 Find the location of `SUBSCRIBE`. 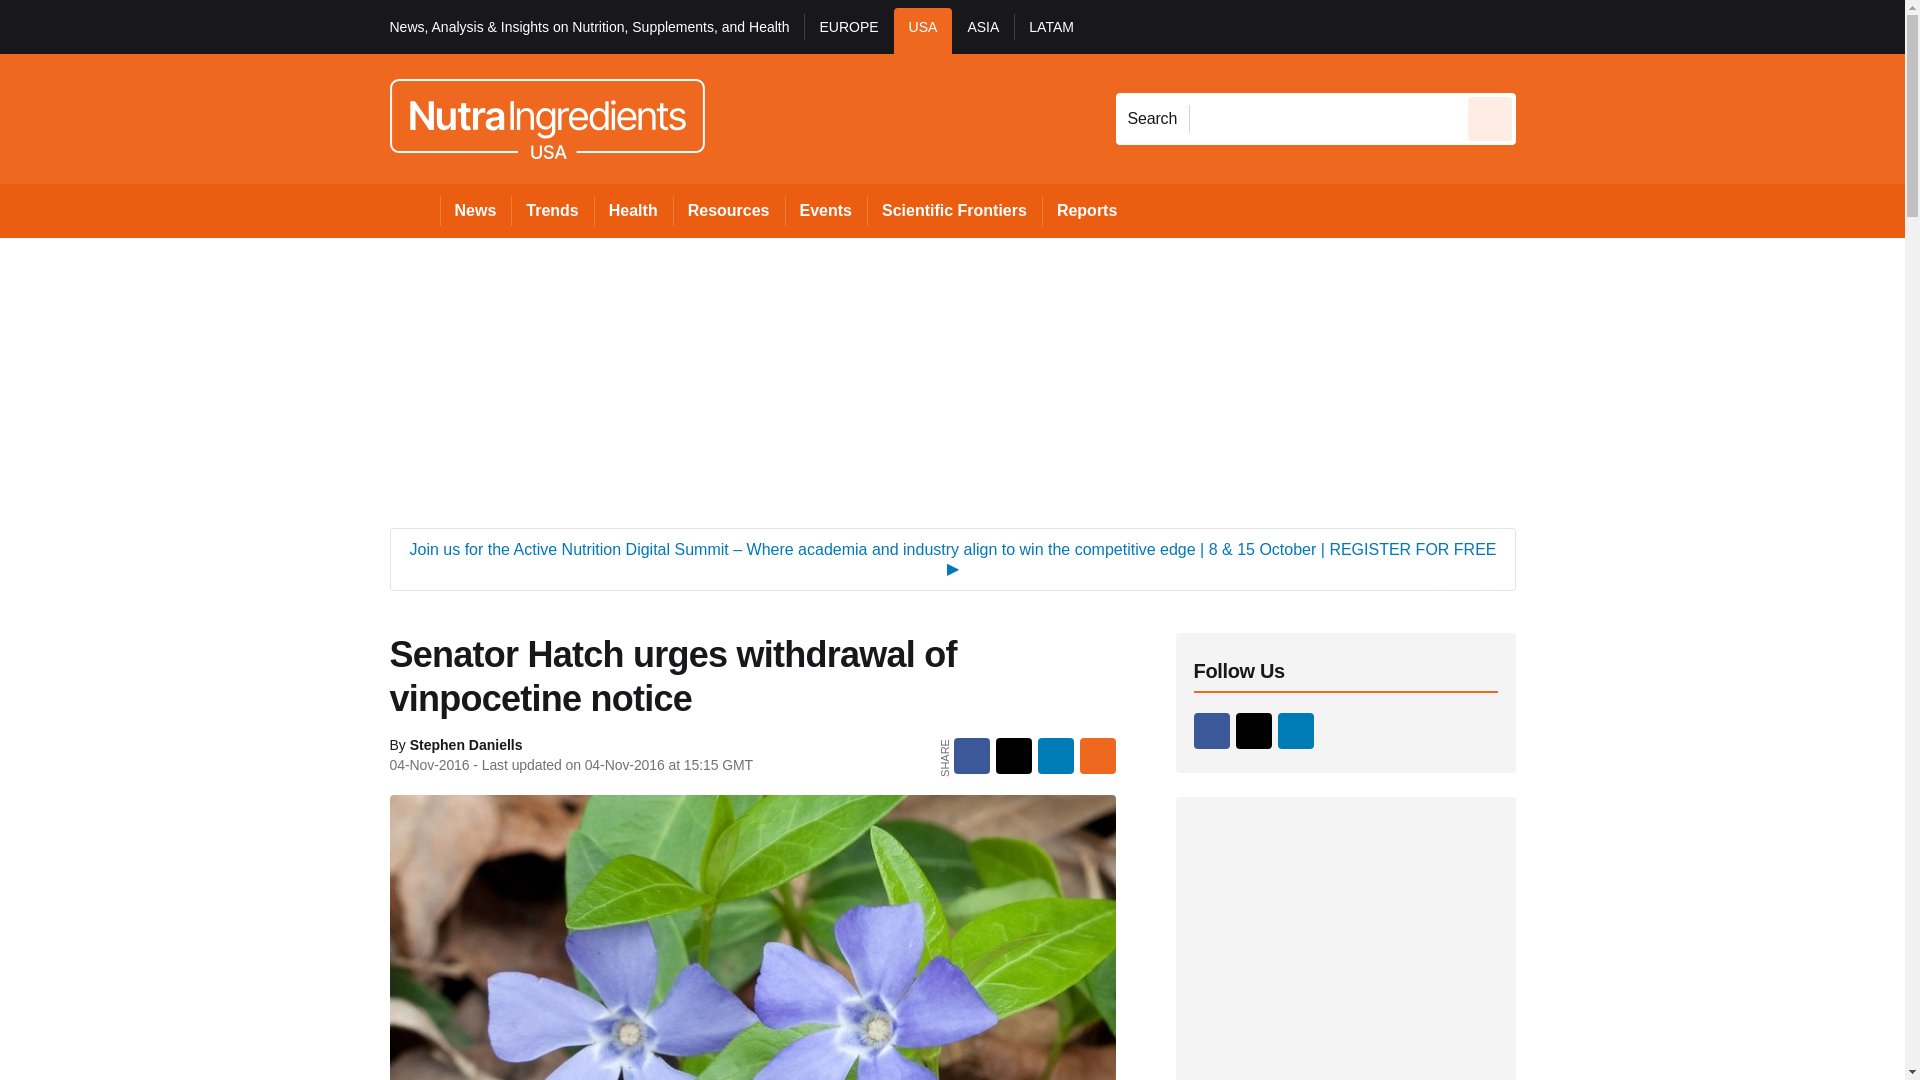

SUBSCRIBE is located at coordinates (1796, 26).